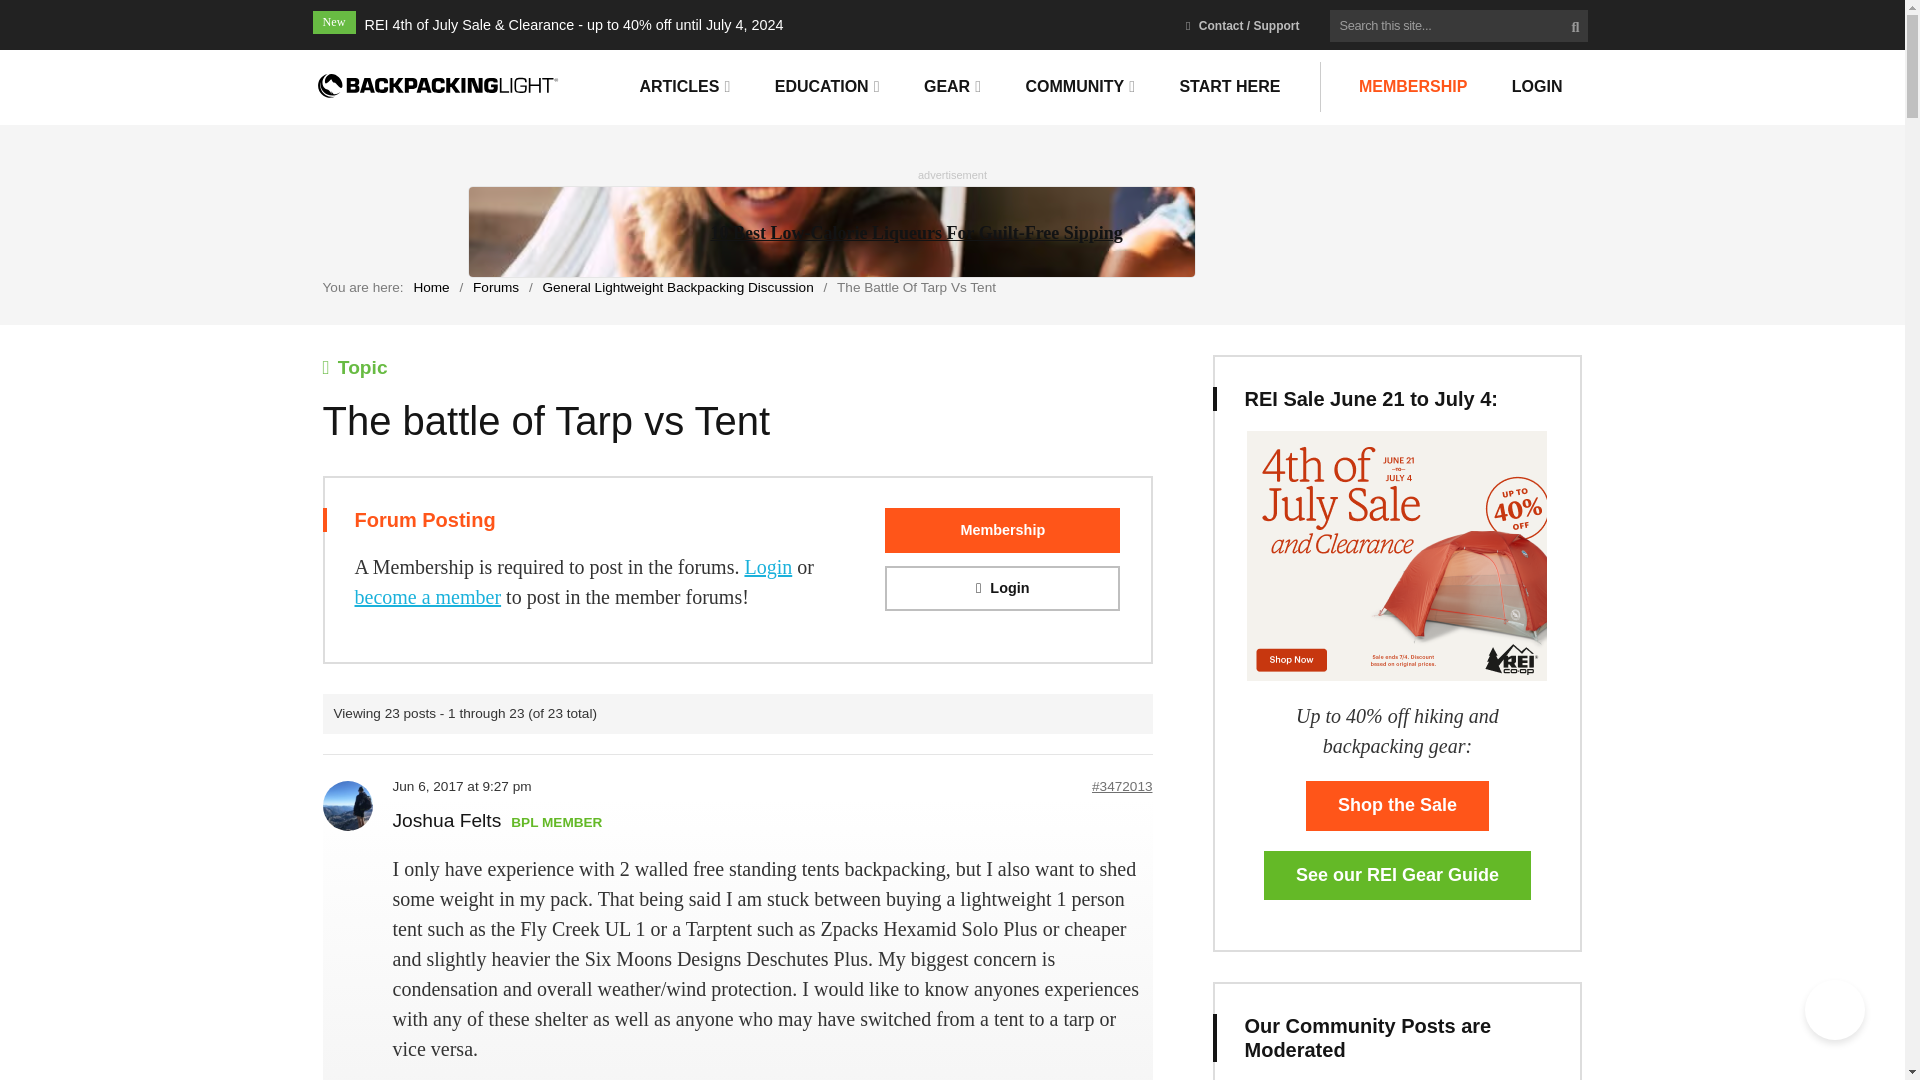 Image resolution: width=1920 pixels, height=1080 pixels. What do you see at coordinates (446, 822) in the screenshot?
I see `View Joshua Felts's profile` at bounding box center [446, 822].